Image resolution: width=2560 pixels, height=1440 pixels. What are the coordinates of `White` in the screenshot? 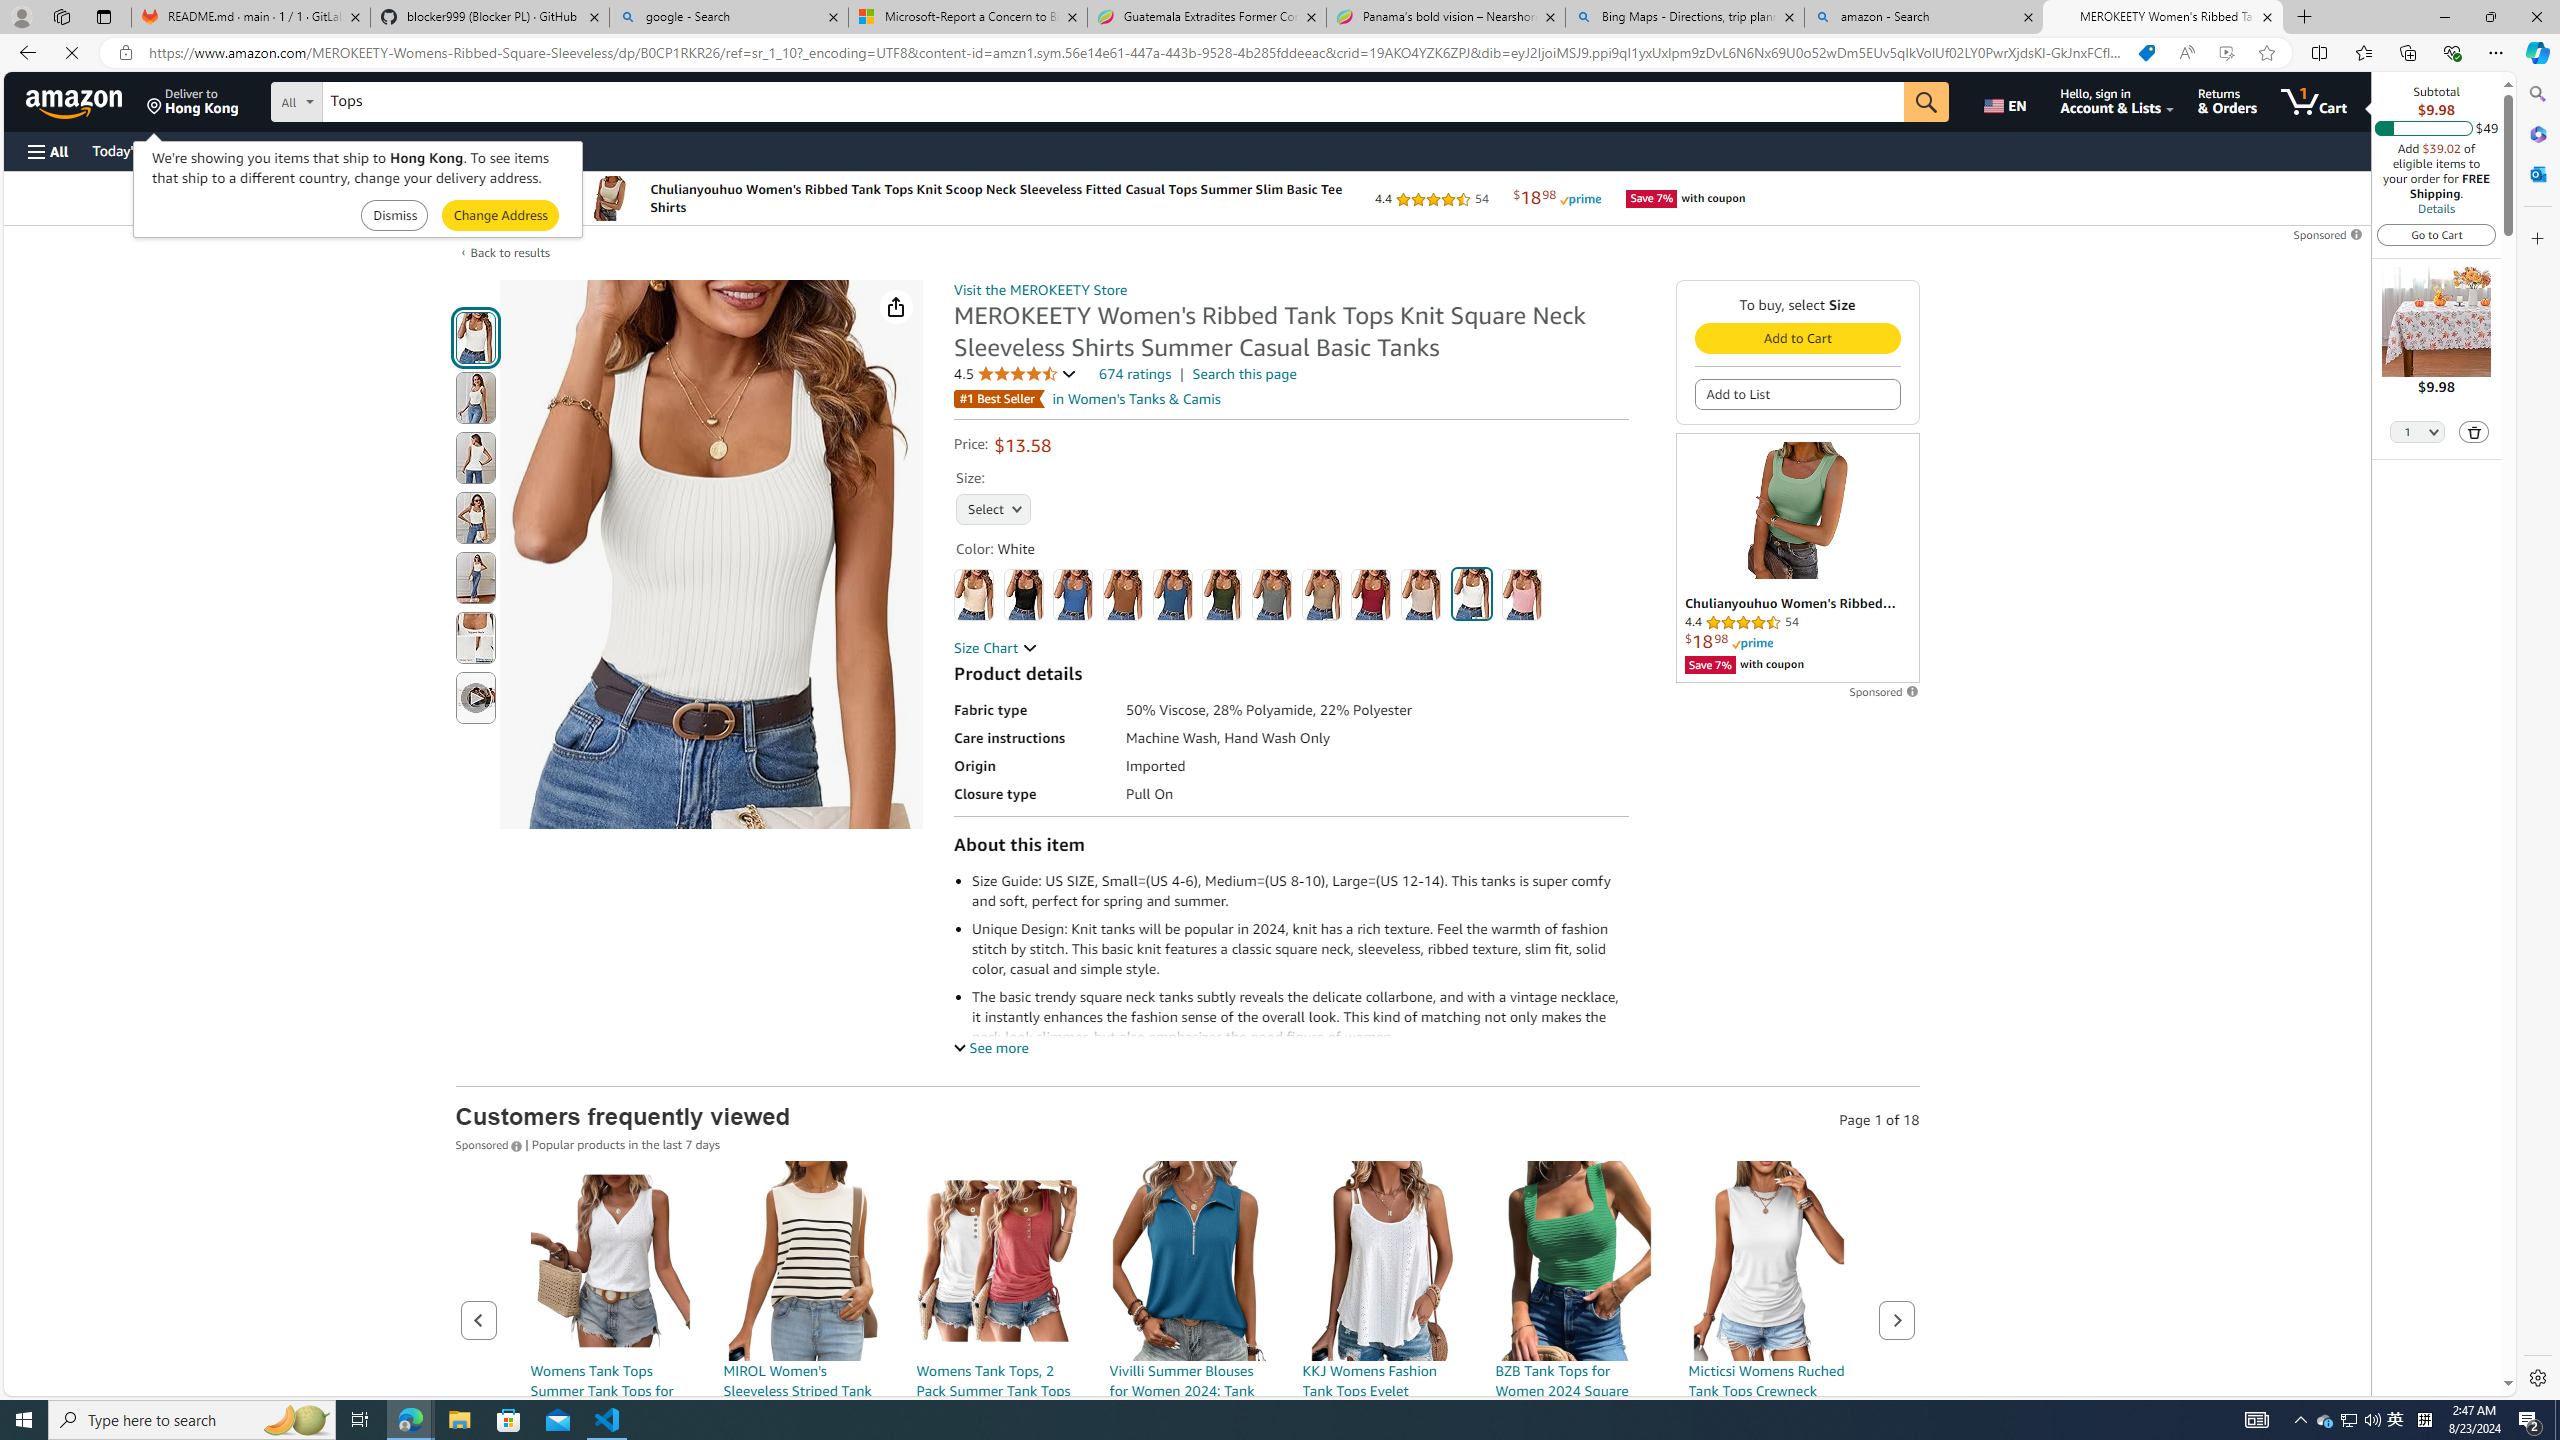 It's located at (1470, 594).